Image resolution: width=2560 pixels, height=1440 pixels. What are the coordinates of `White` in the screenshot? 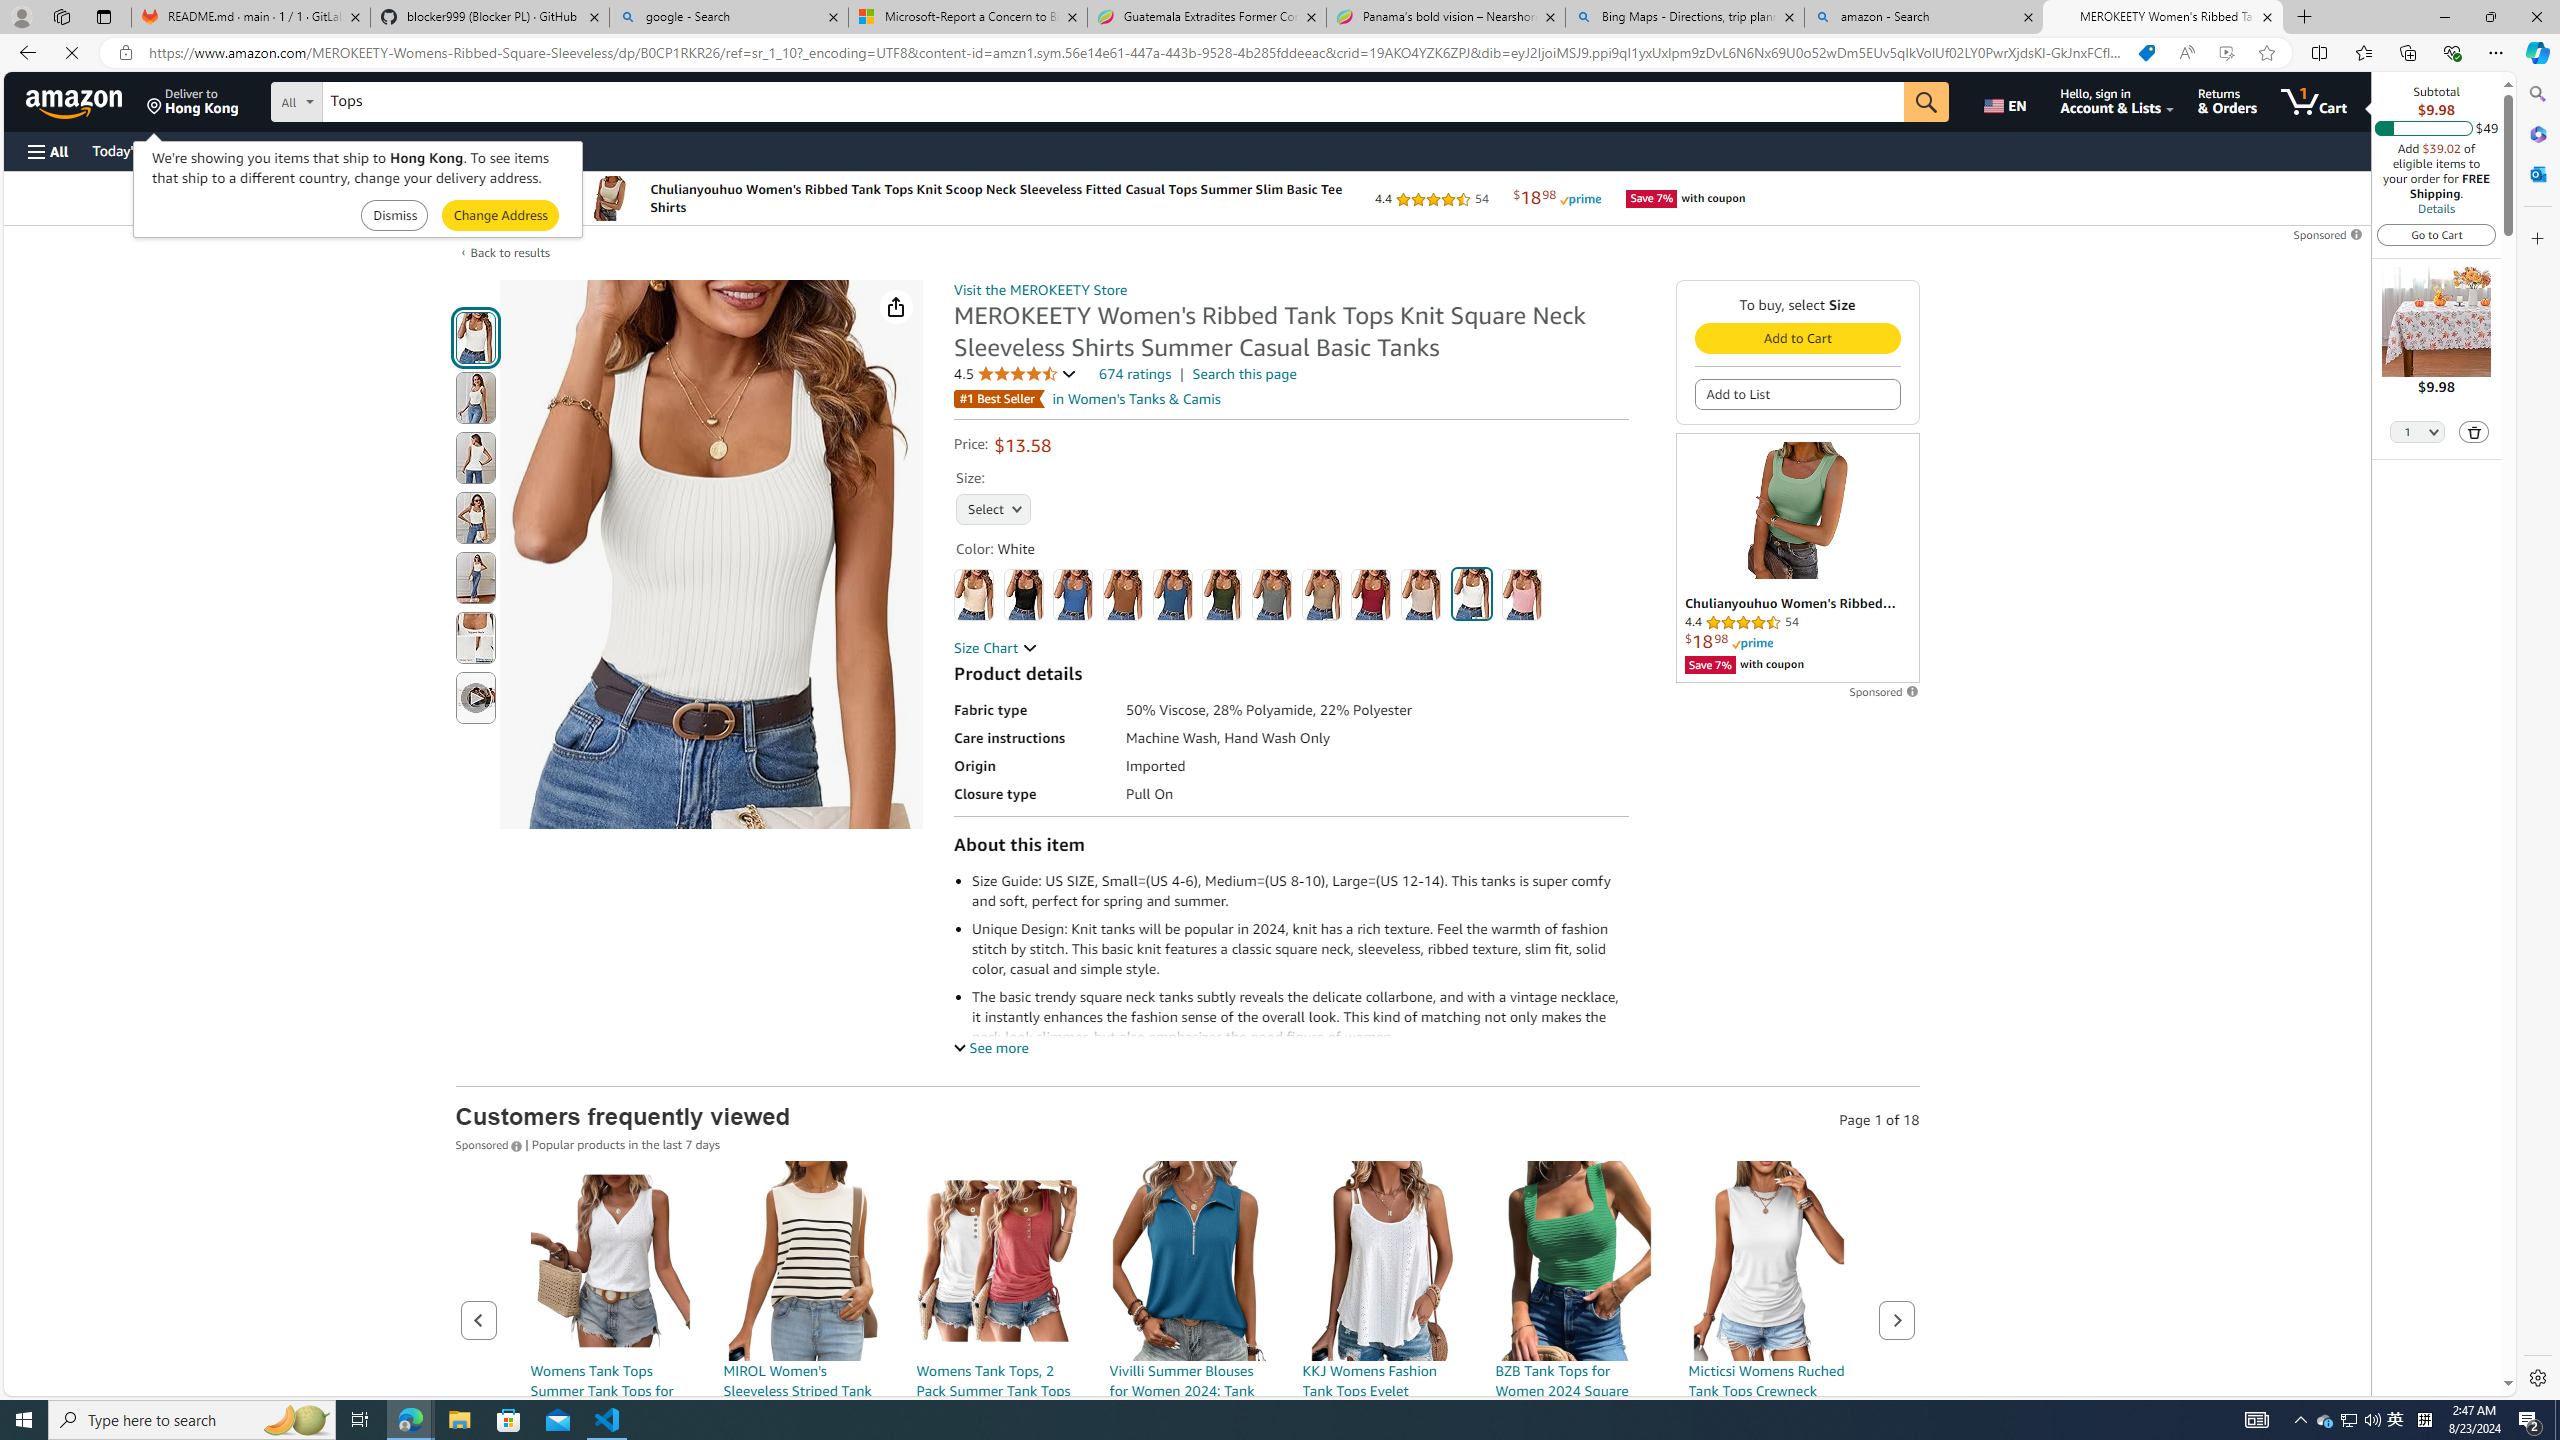 It's located at (1470, 594).